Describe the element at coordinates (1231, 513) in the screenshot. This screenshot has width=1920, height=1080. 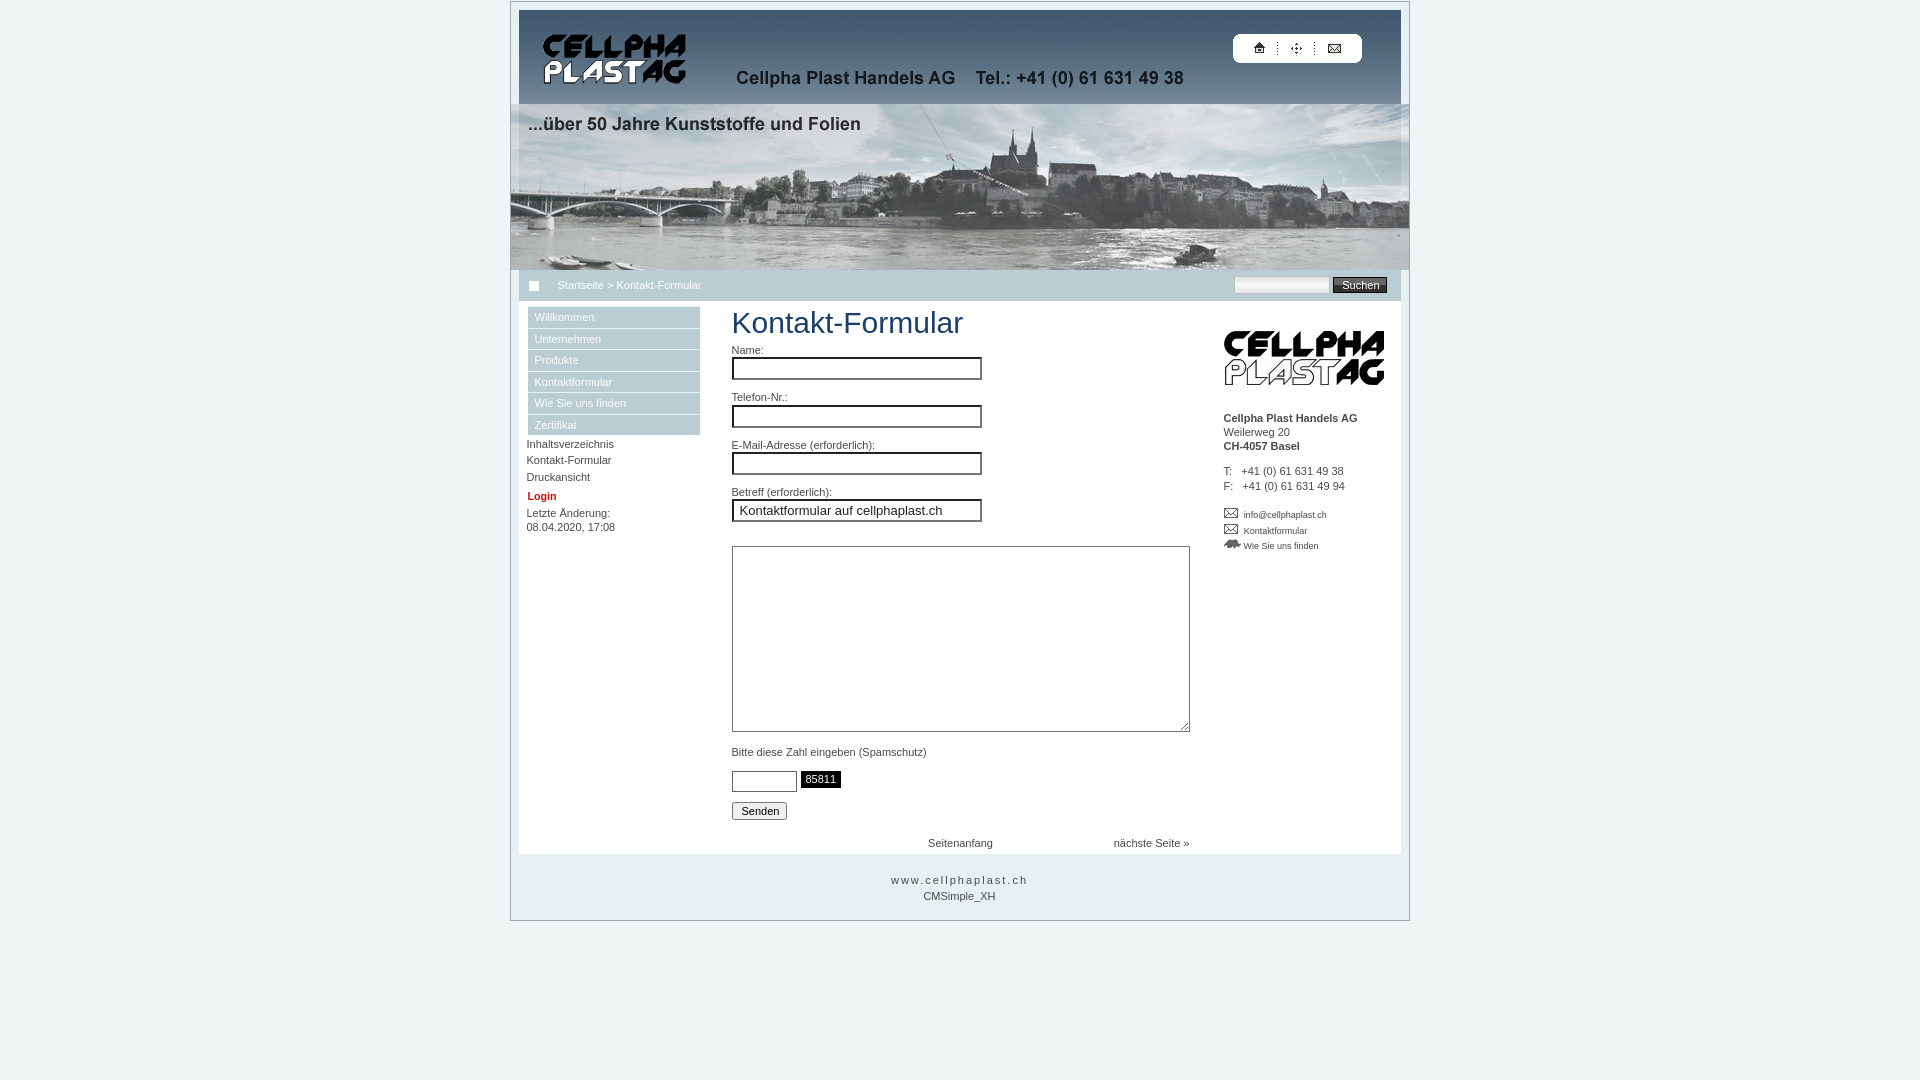
I see `eMail-prorigi.gif` at that location.